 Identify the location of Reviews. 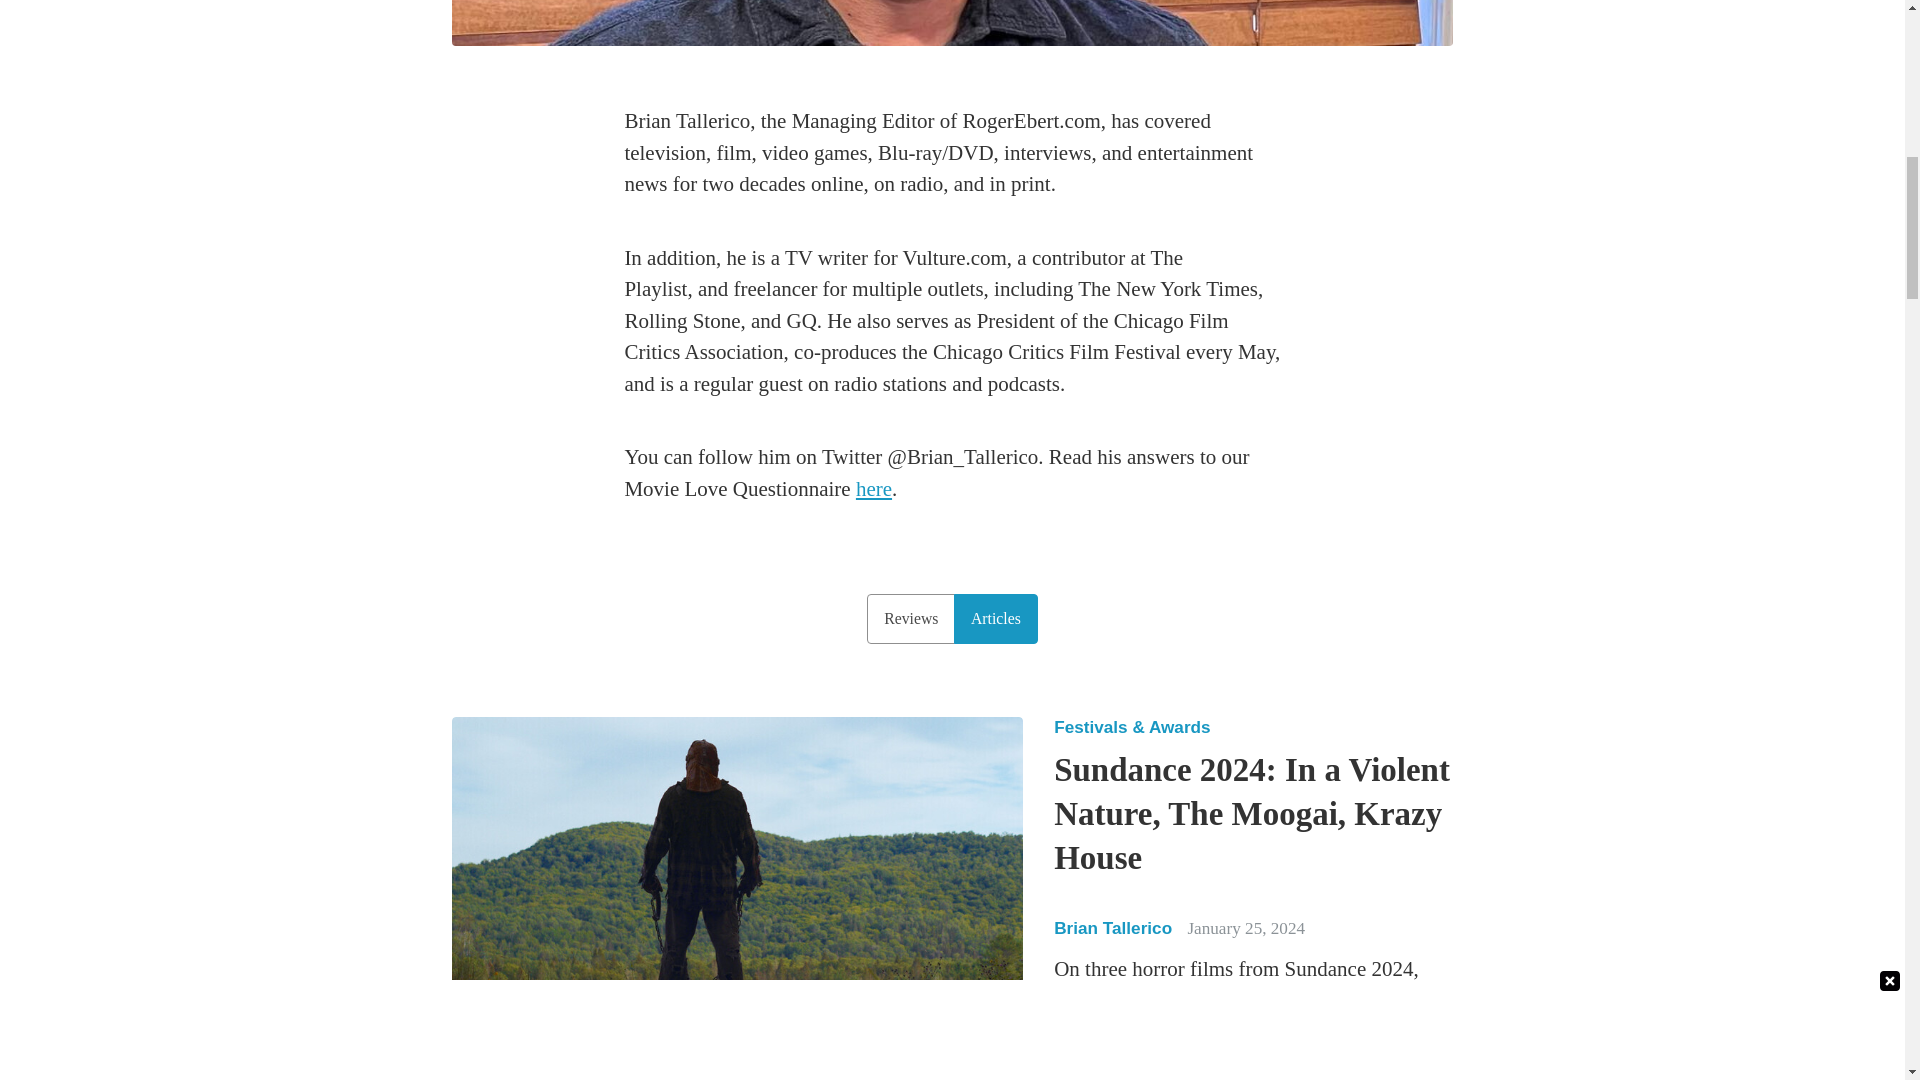
(910, 618).